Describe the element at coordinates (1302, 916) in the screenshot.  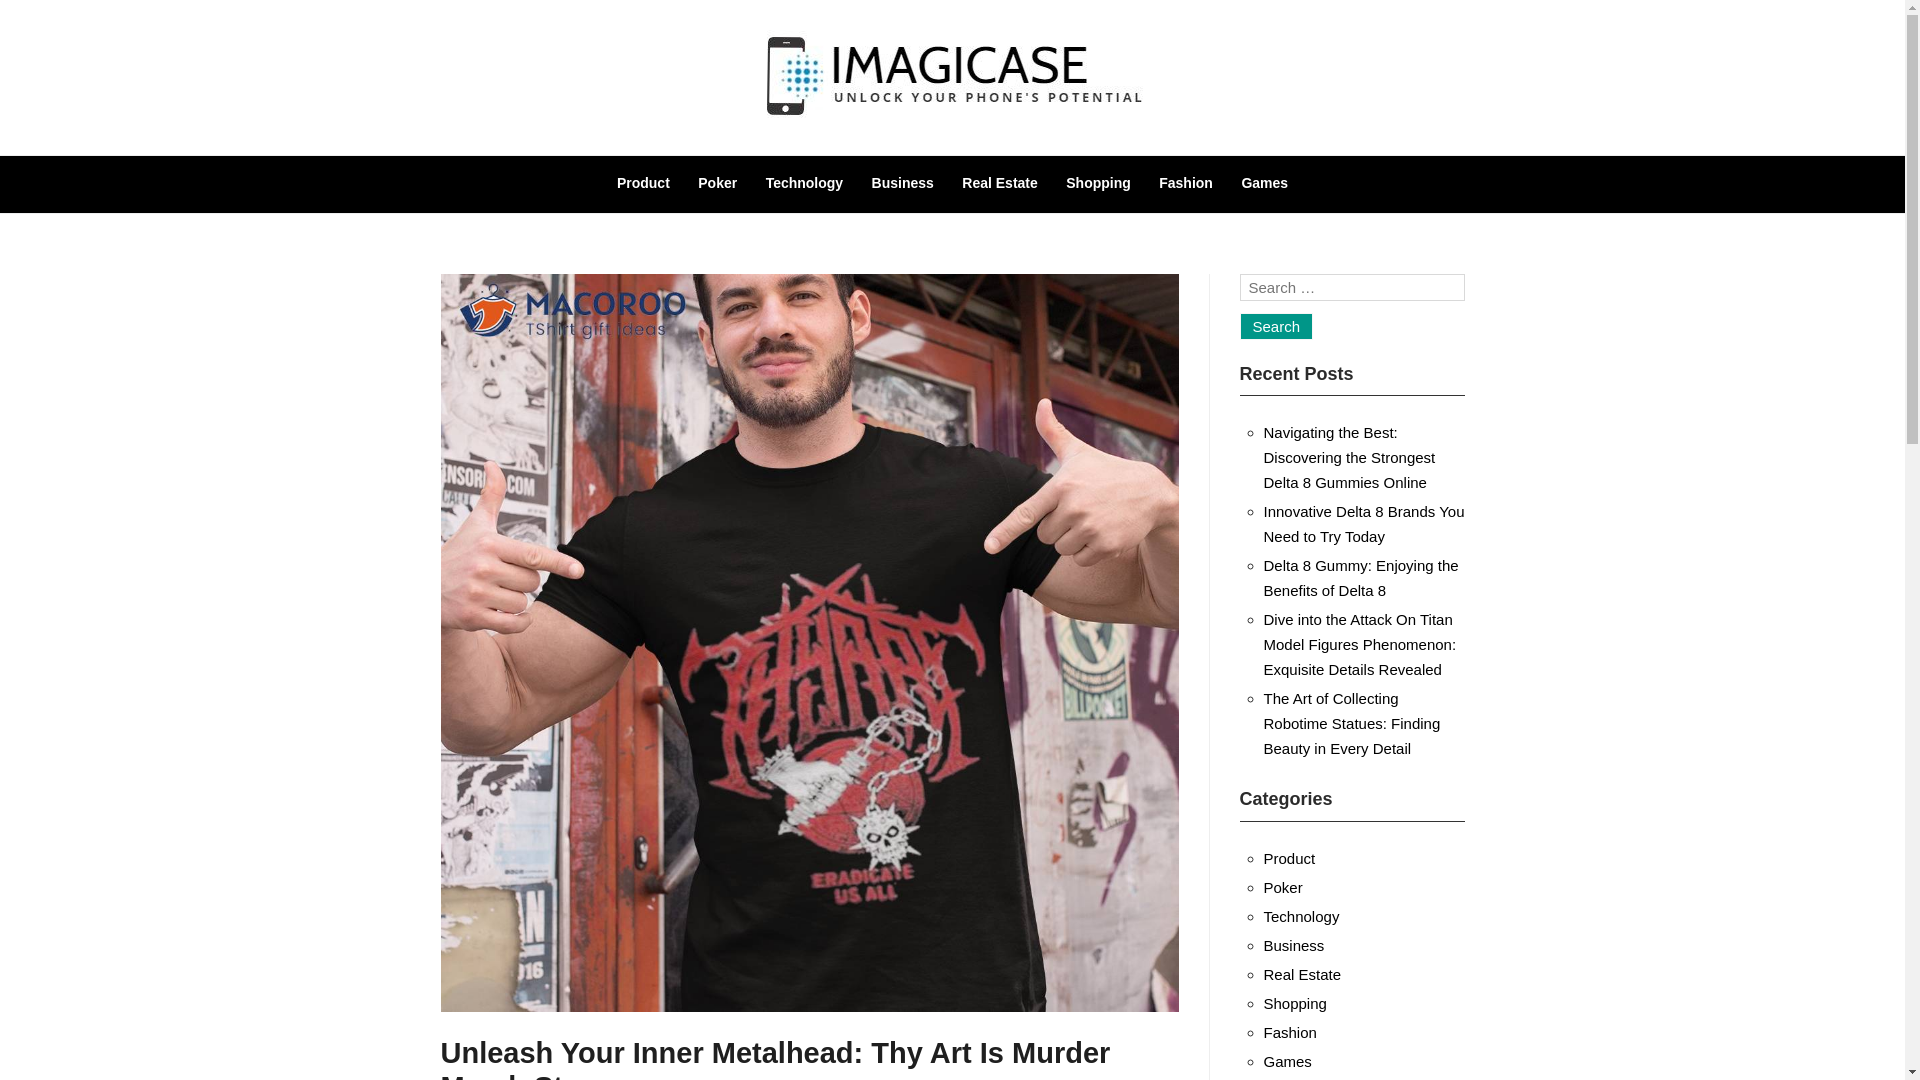
I see `Technology` at that location.